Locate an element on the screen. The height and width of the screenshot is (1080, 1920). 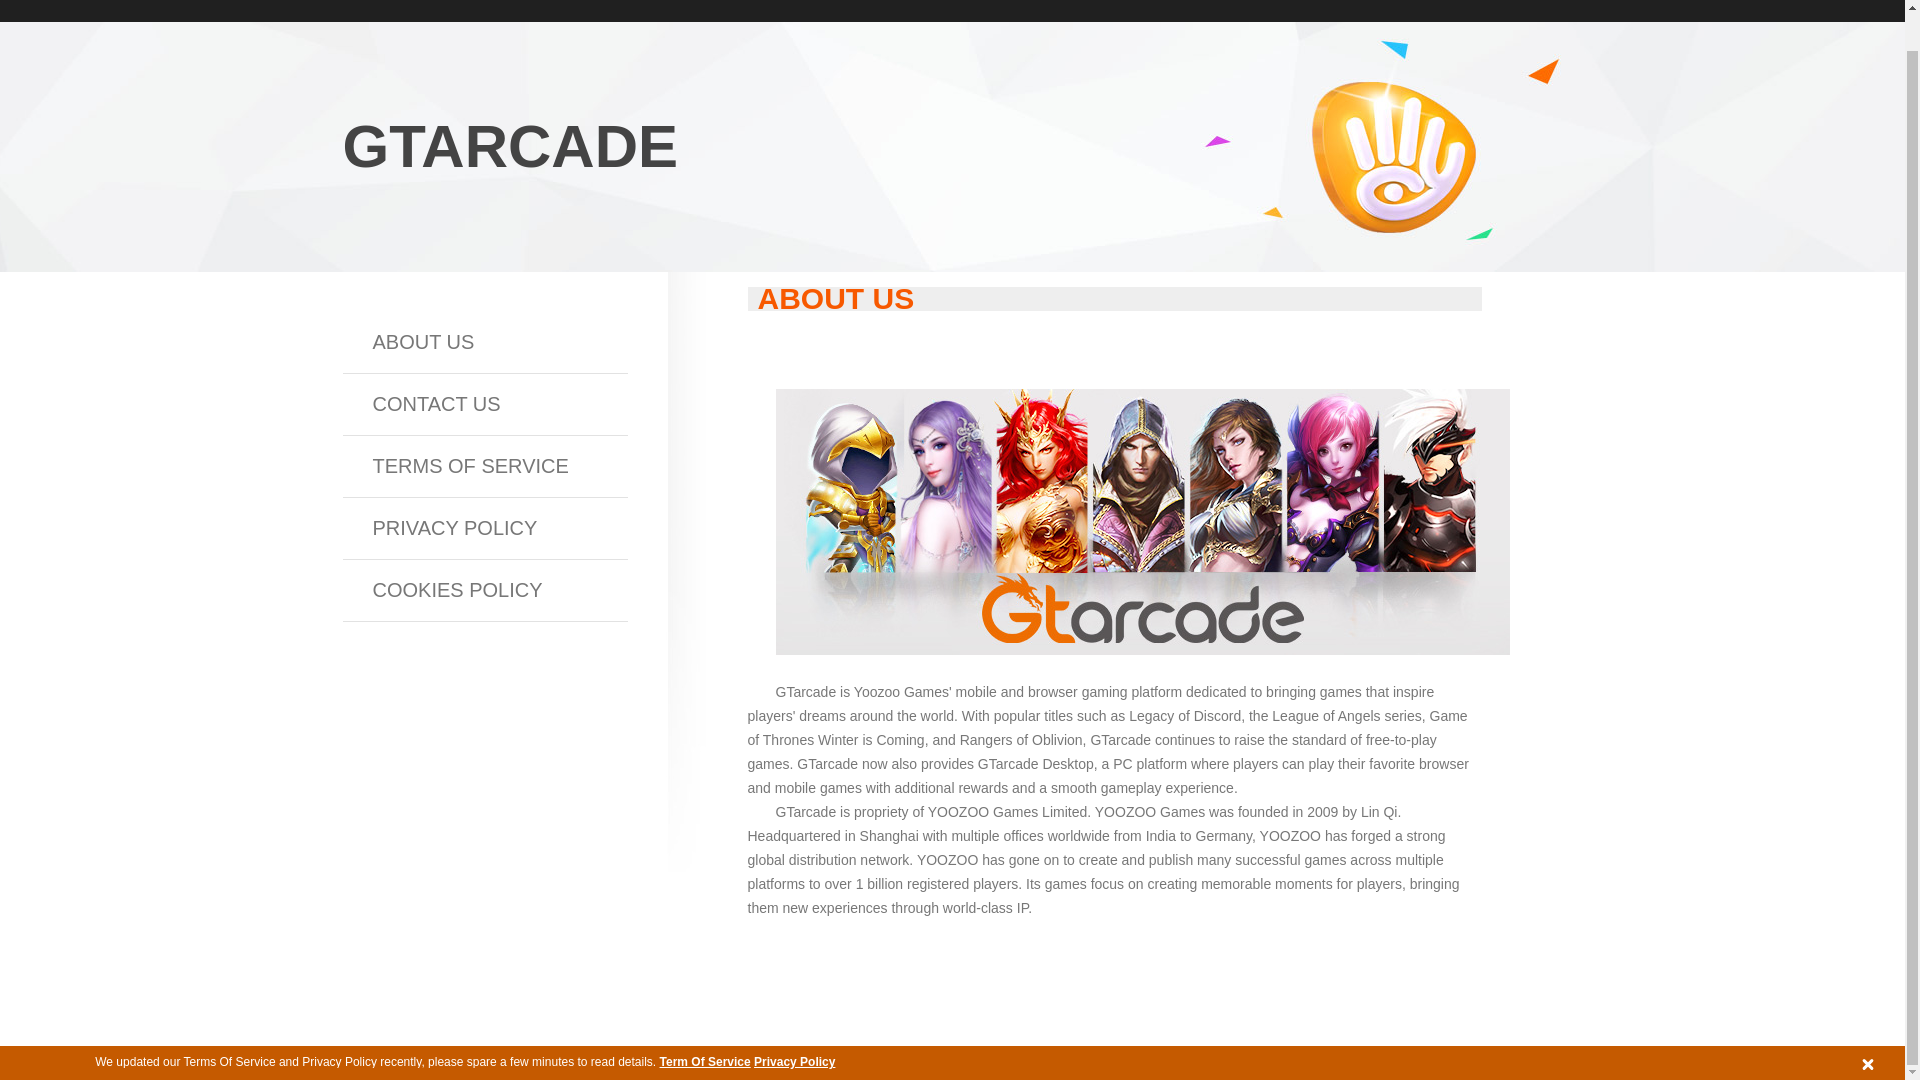
CONTACT US is located at coordinates (484, 404).